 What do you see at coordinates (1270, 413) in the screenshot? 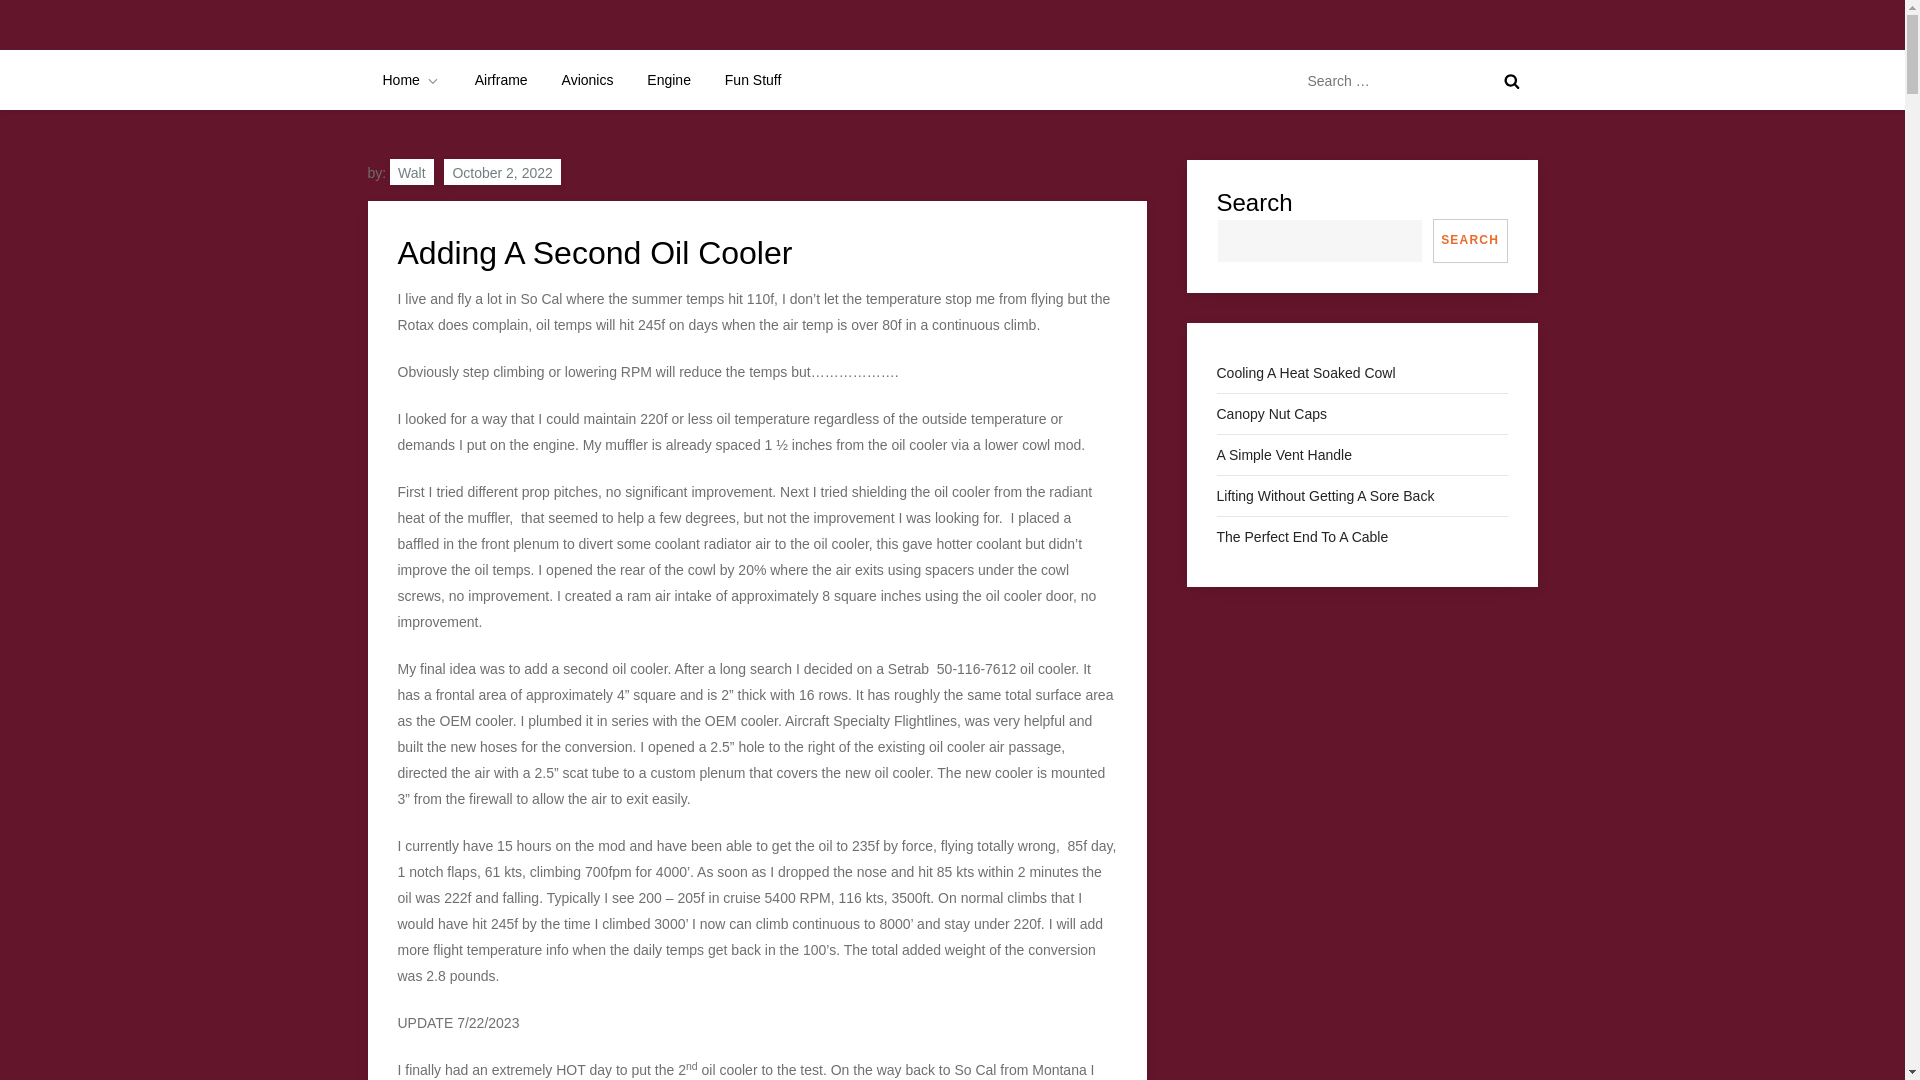
I see `Canopy Nut Caps` at bounding box center [1270, 413].